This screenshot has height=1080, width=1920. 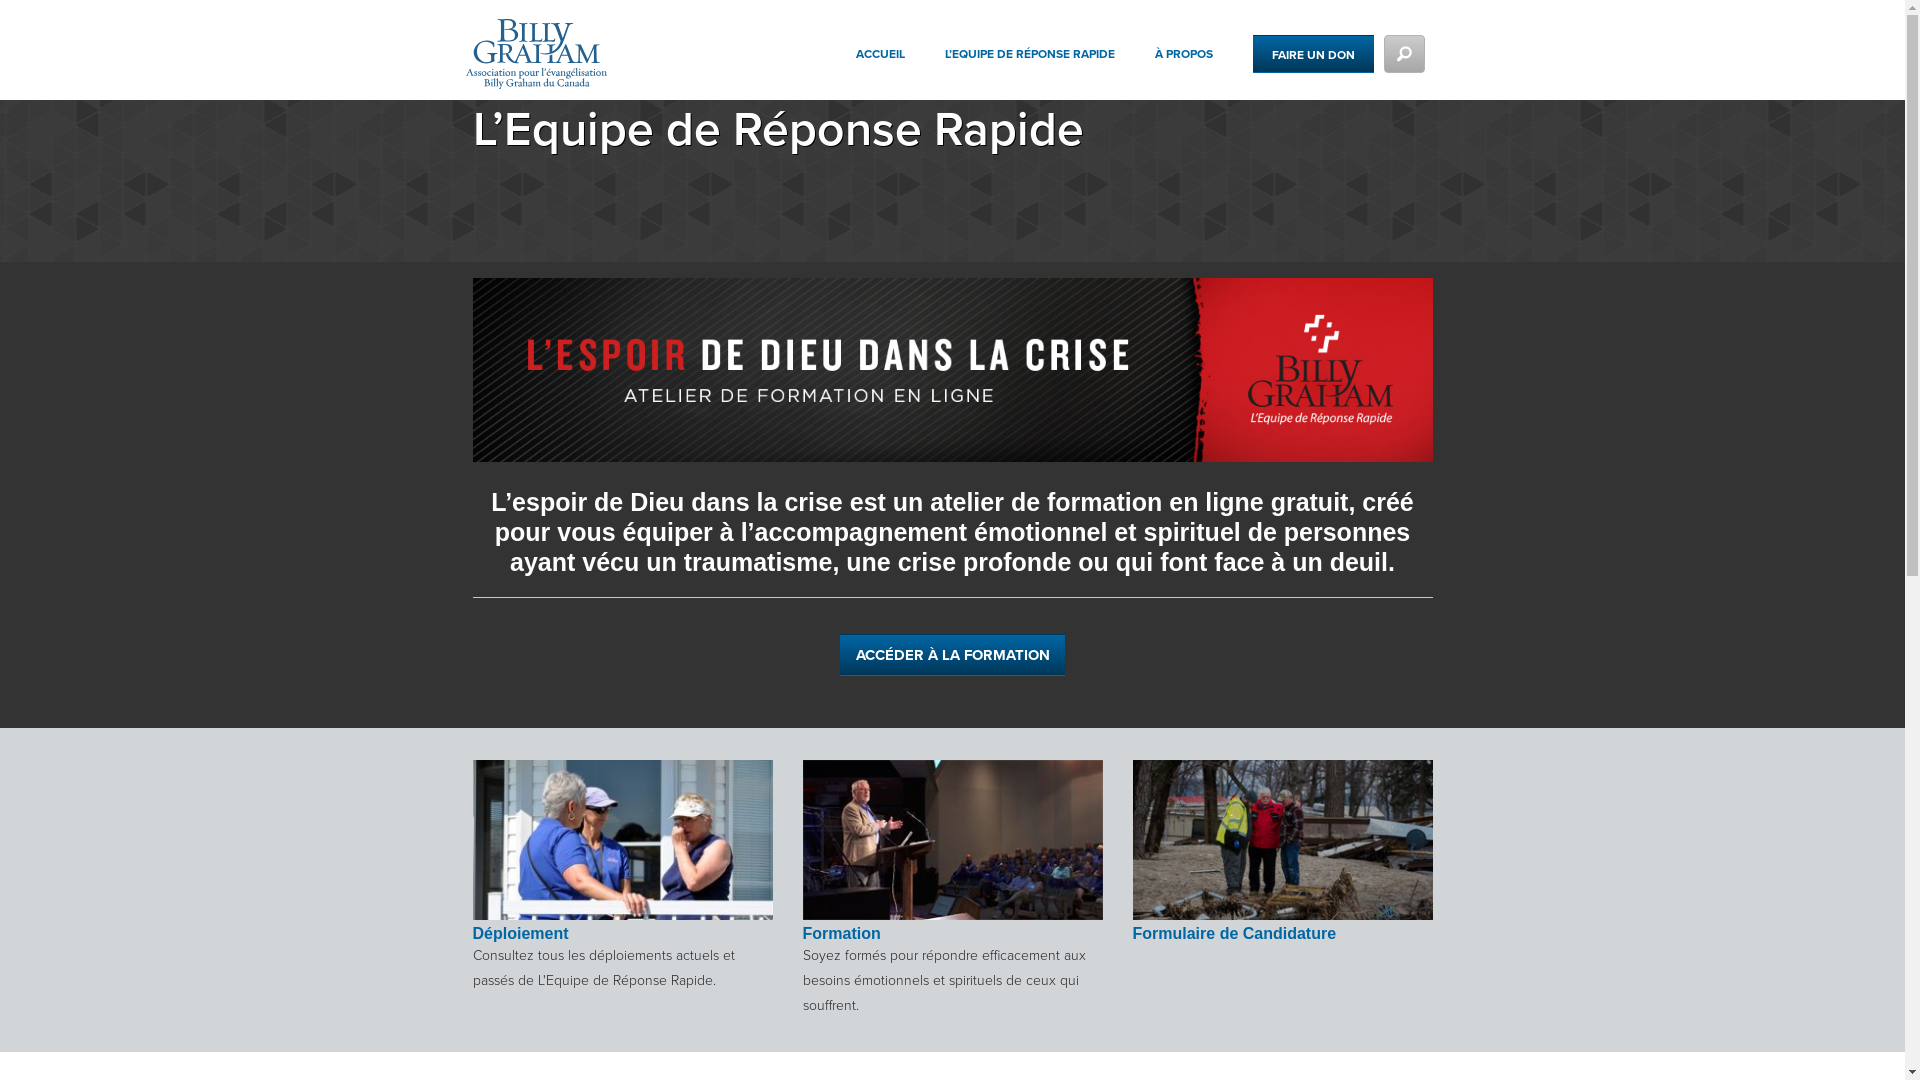 I want to click on Search, so click(x=1388, y=143).